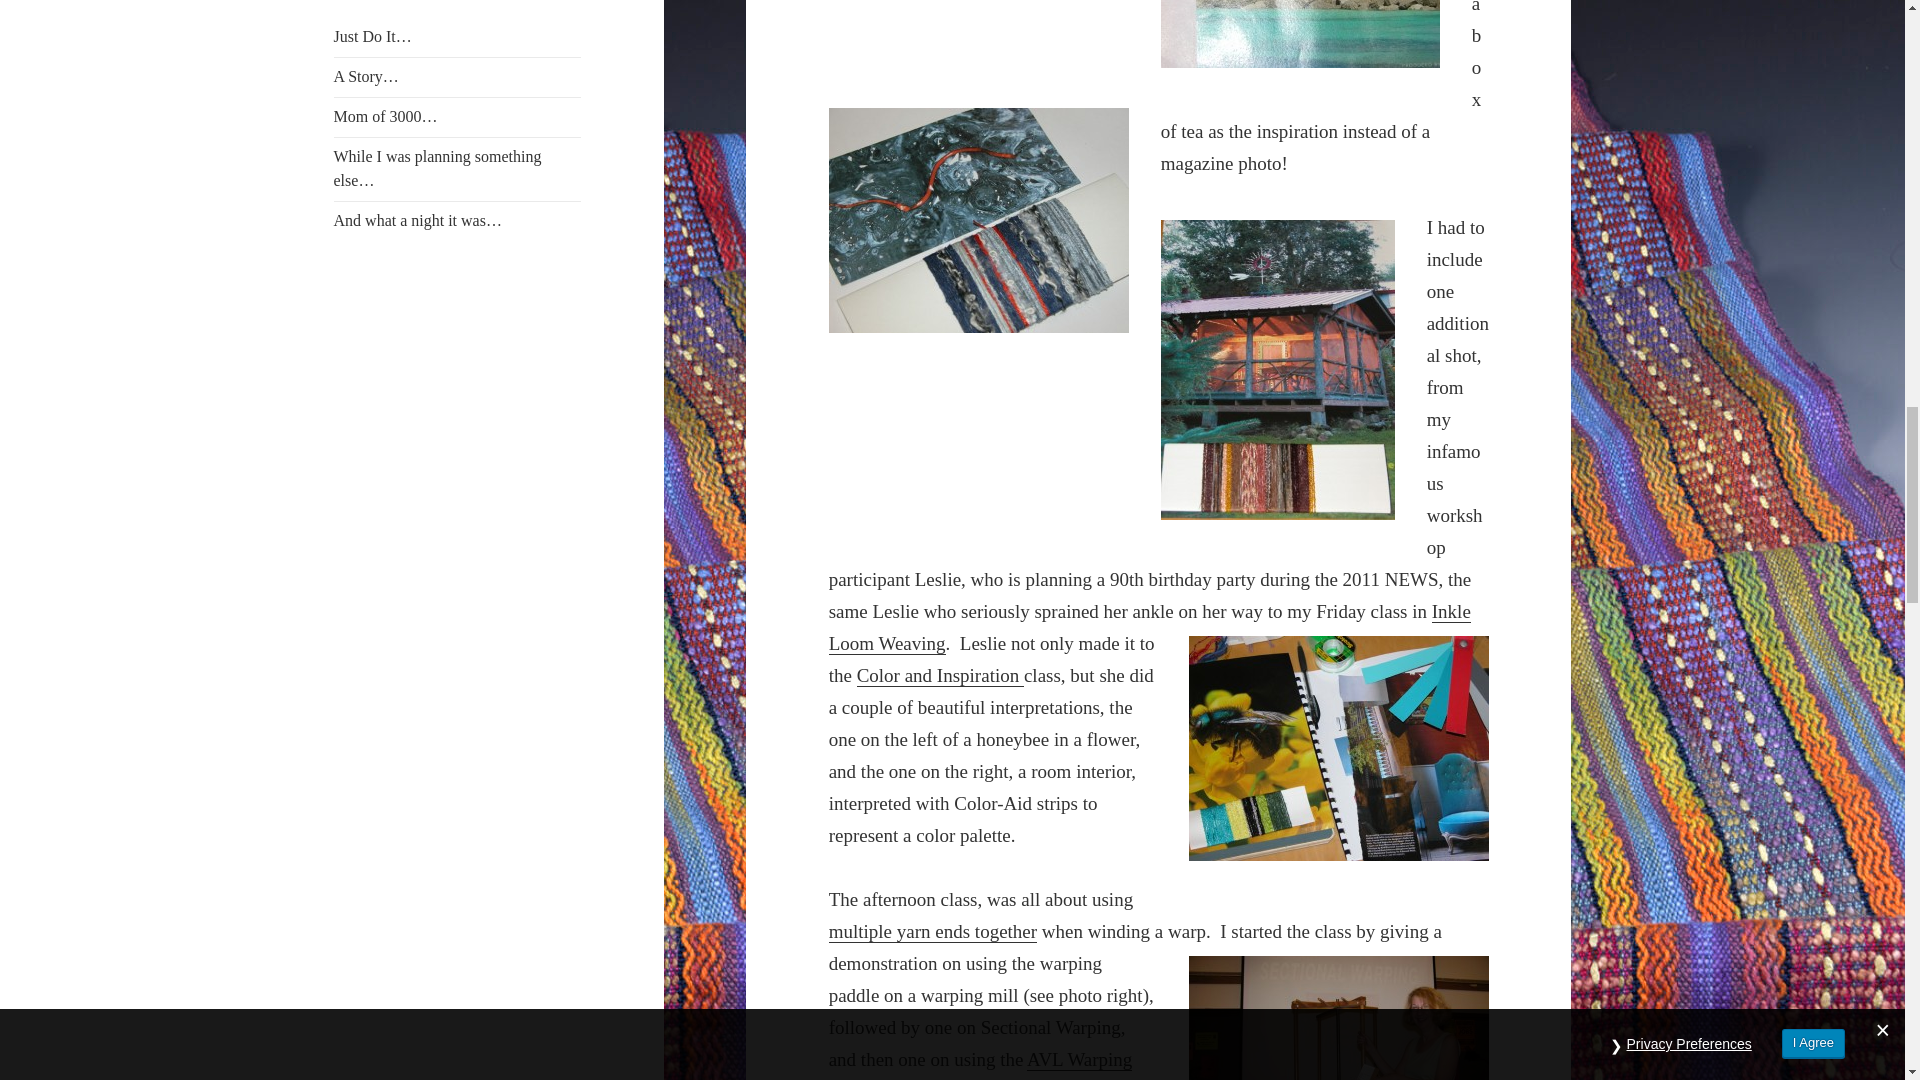 This screenshot has height=1080, width=1920. Describe the element at coordinates (932, 932) in the screenshot. I see `multiple yarn ends together` at that location.